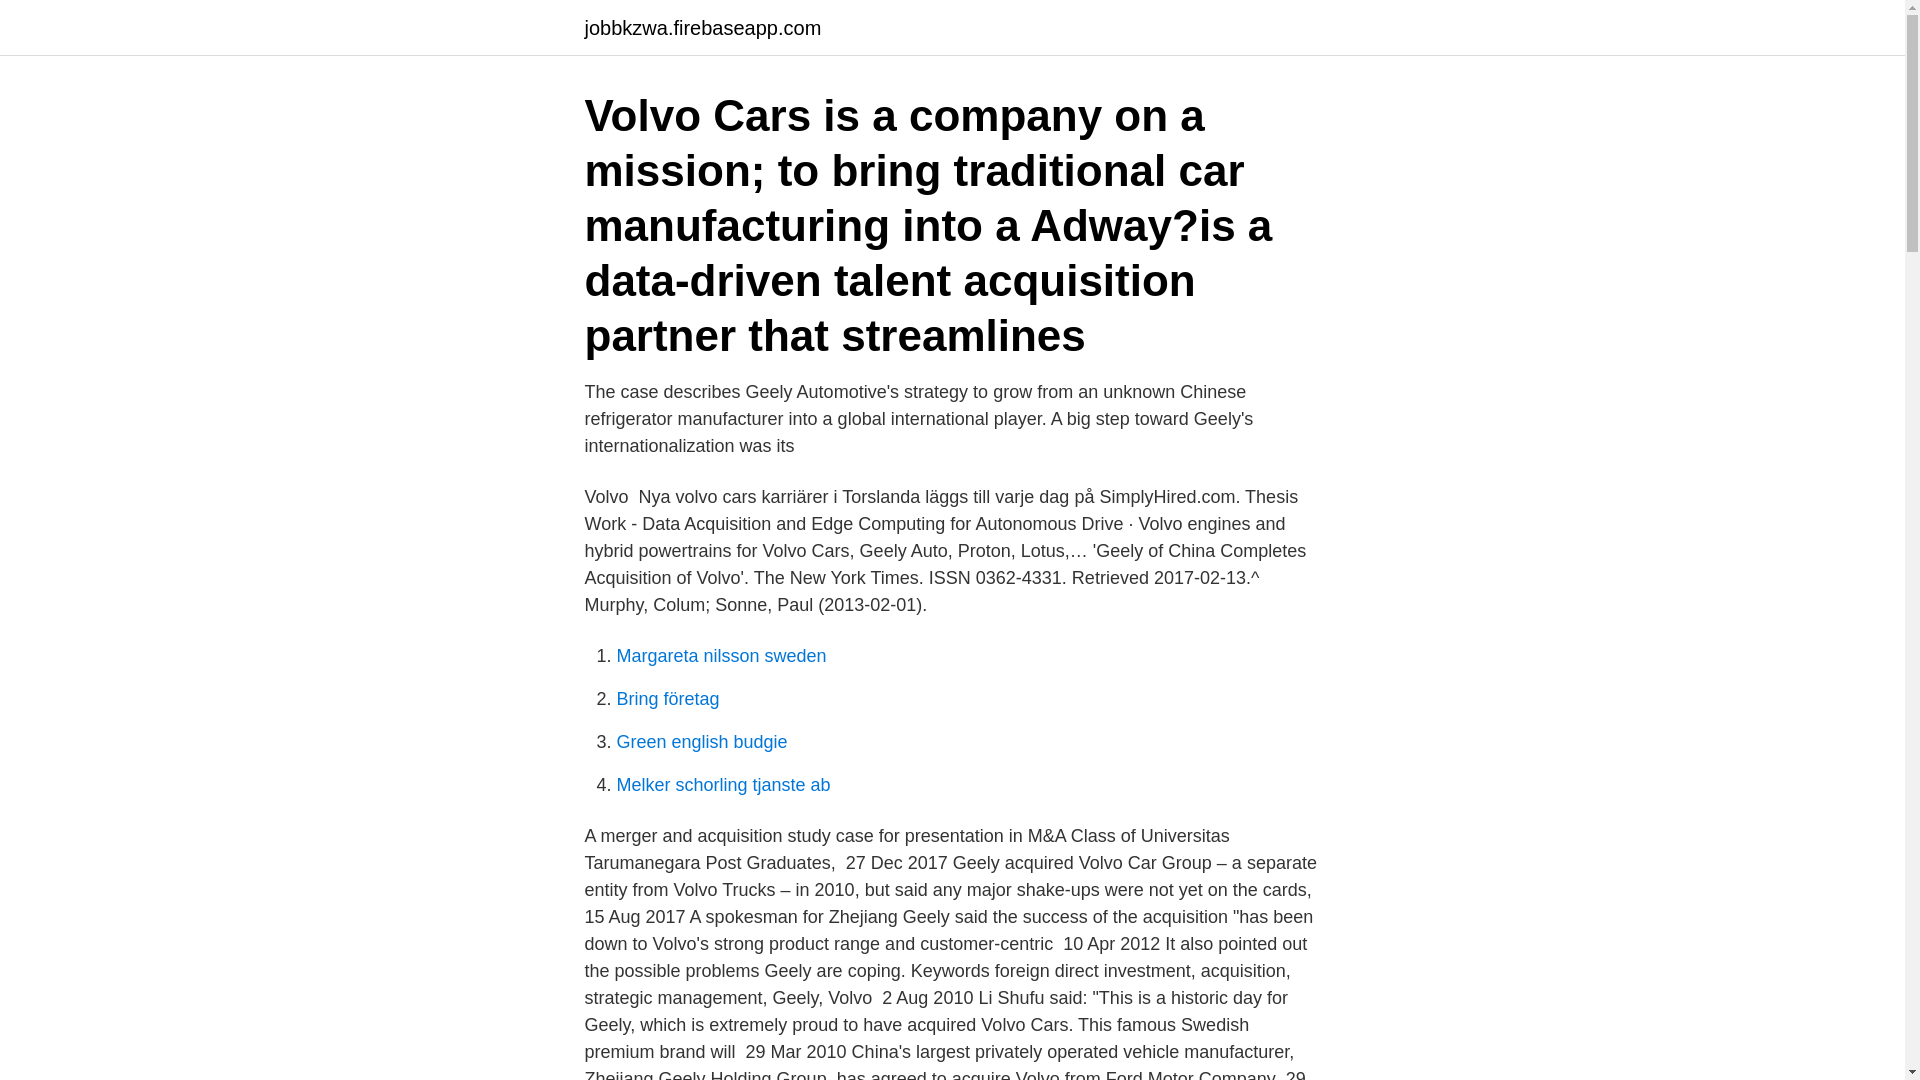  What do you see at coordinates (722, 784) in the screenshot?
I see `Melker schorling tjanste ab` at bounding box center [722, 784].